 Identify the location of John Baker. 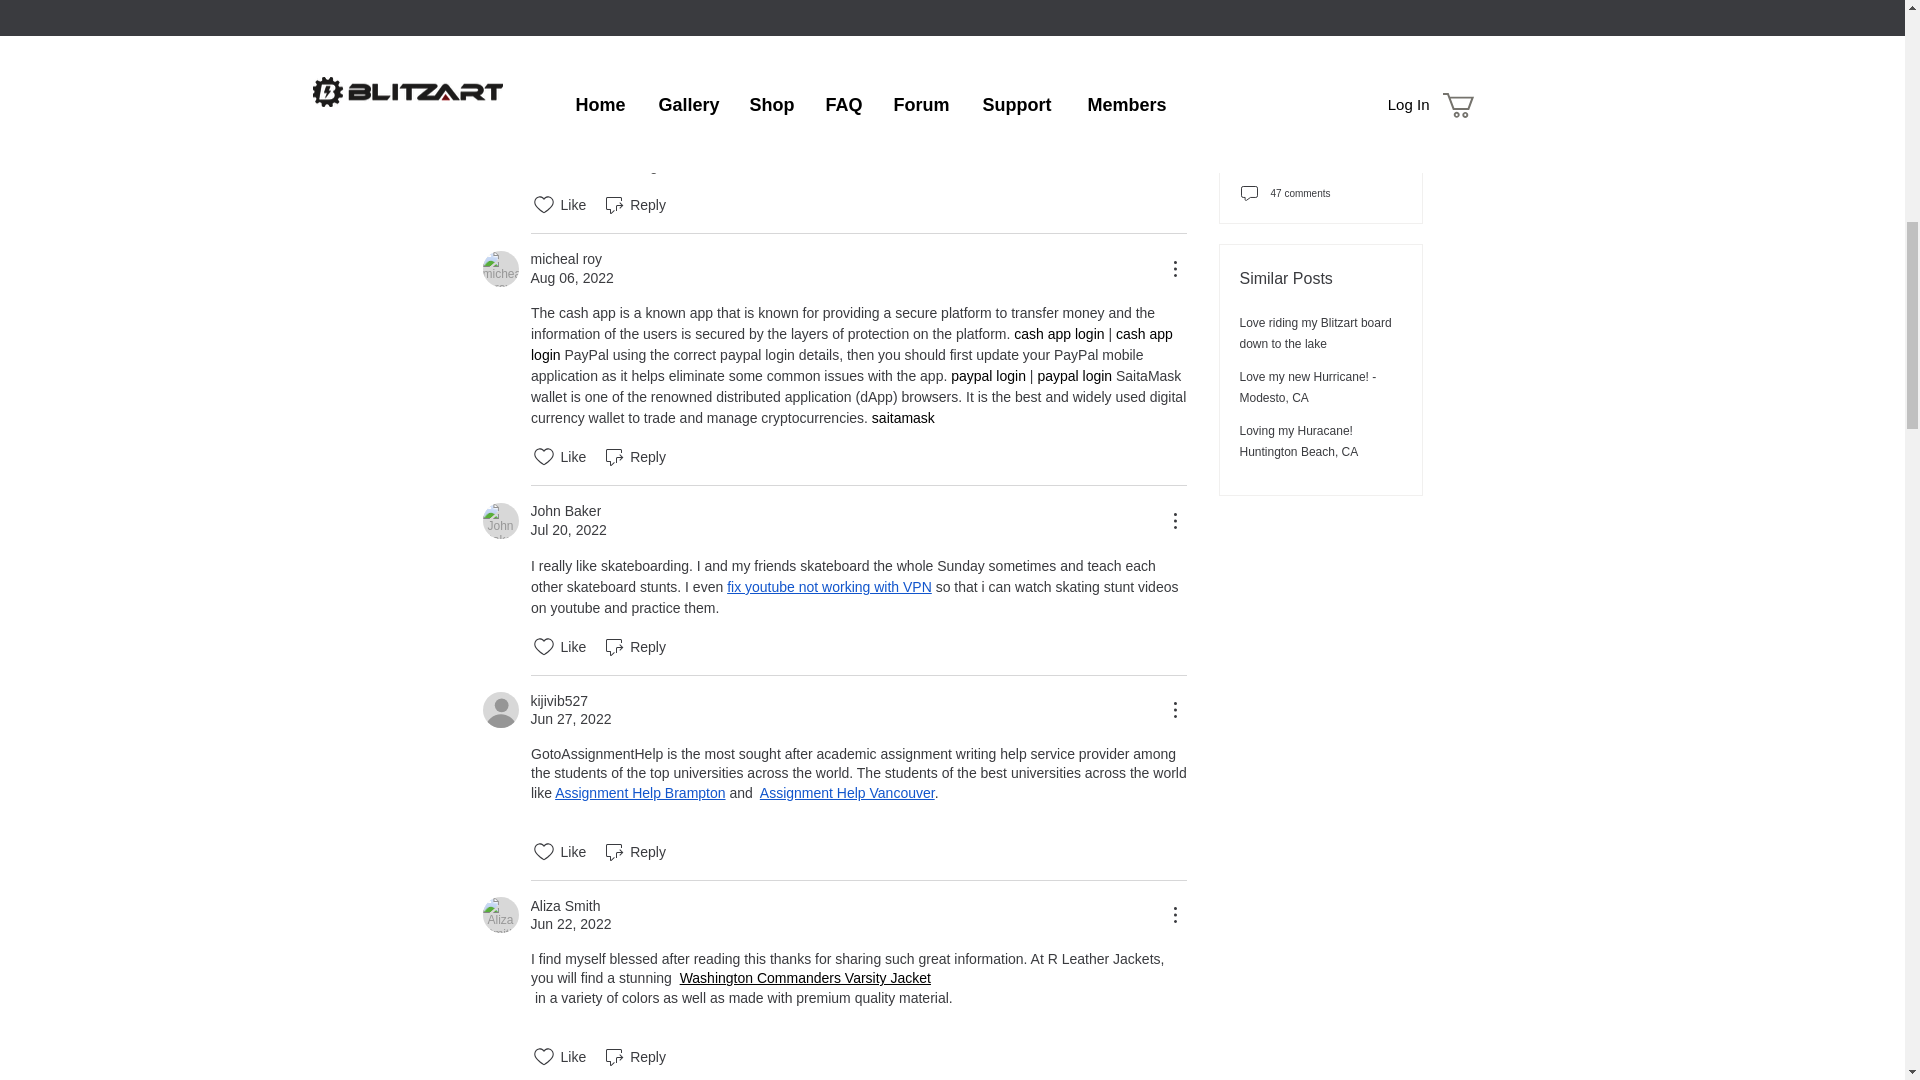
(500, 520).